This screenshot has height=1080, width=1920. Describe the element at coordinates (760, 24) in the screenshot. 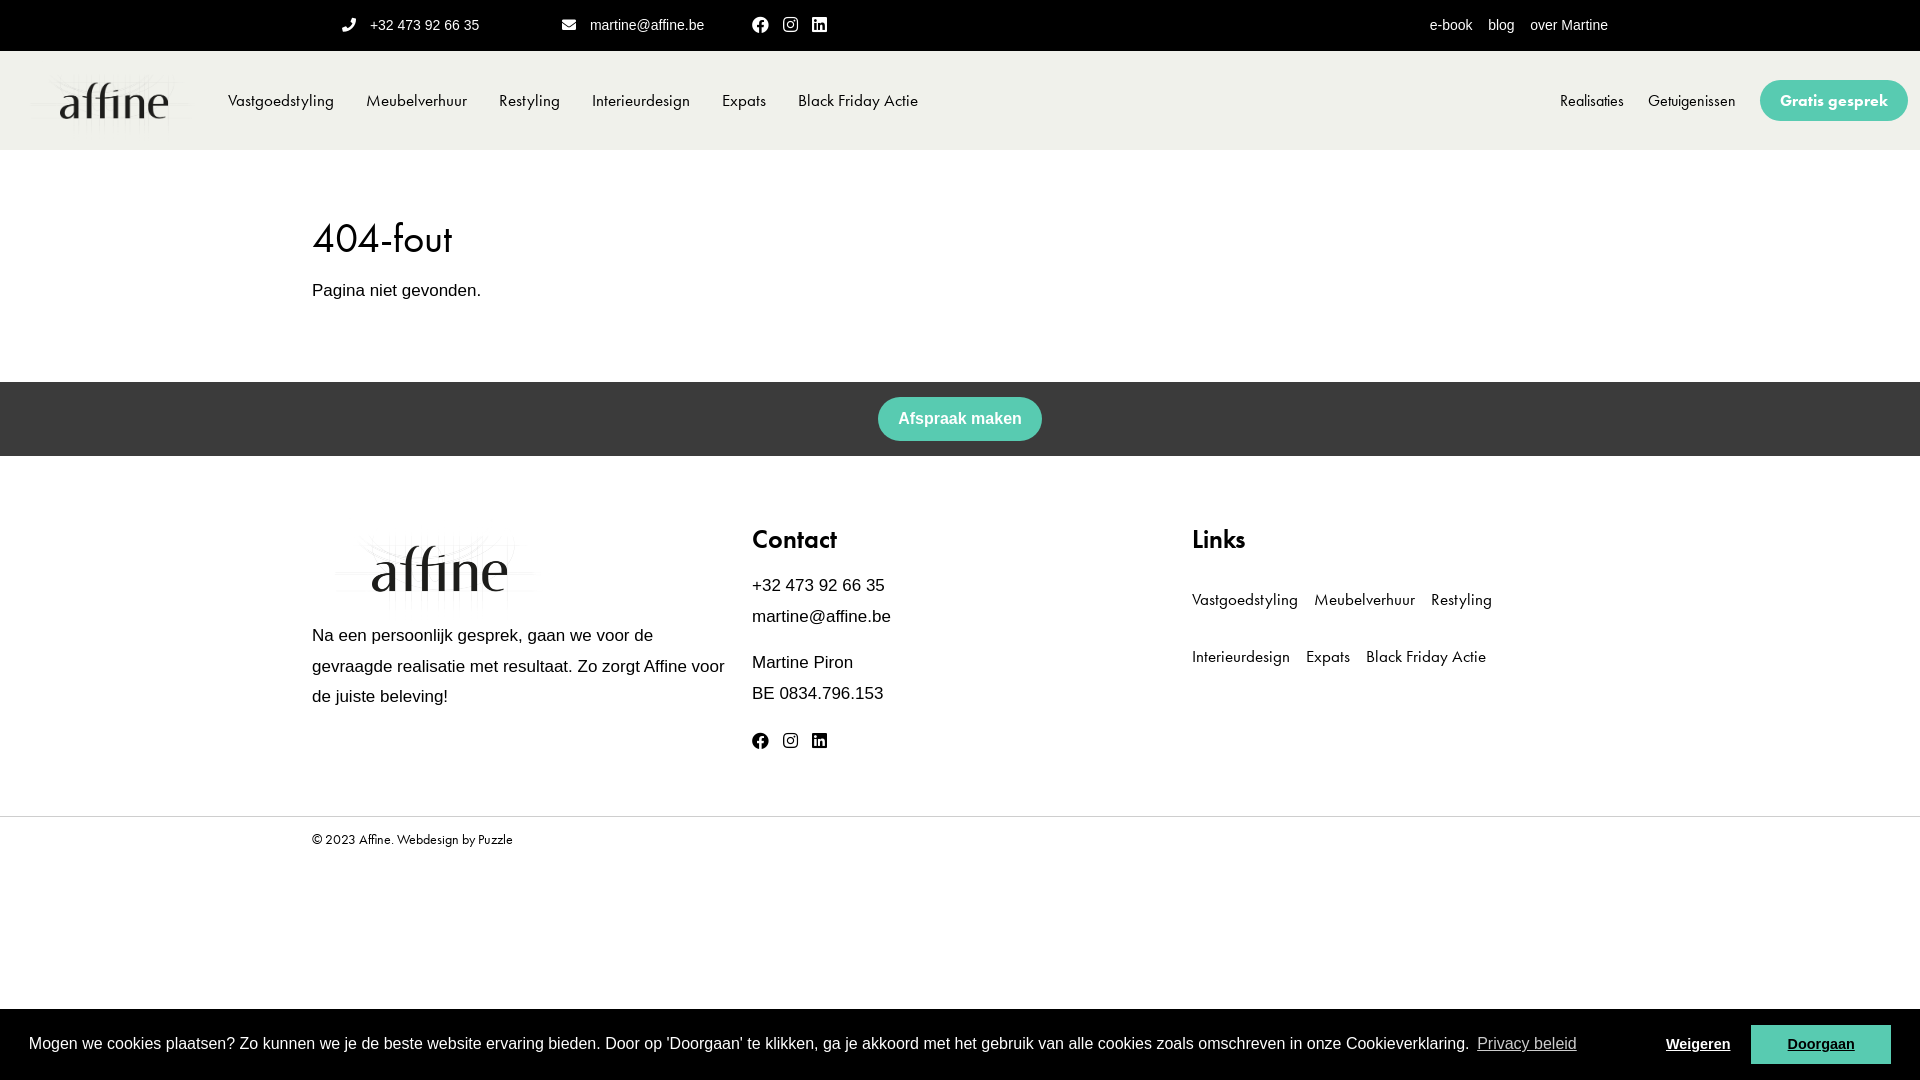

I see `Facebook` at that location.